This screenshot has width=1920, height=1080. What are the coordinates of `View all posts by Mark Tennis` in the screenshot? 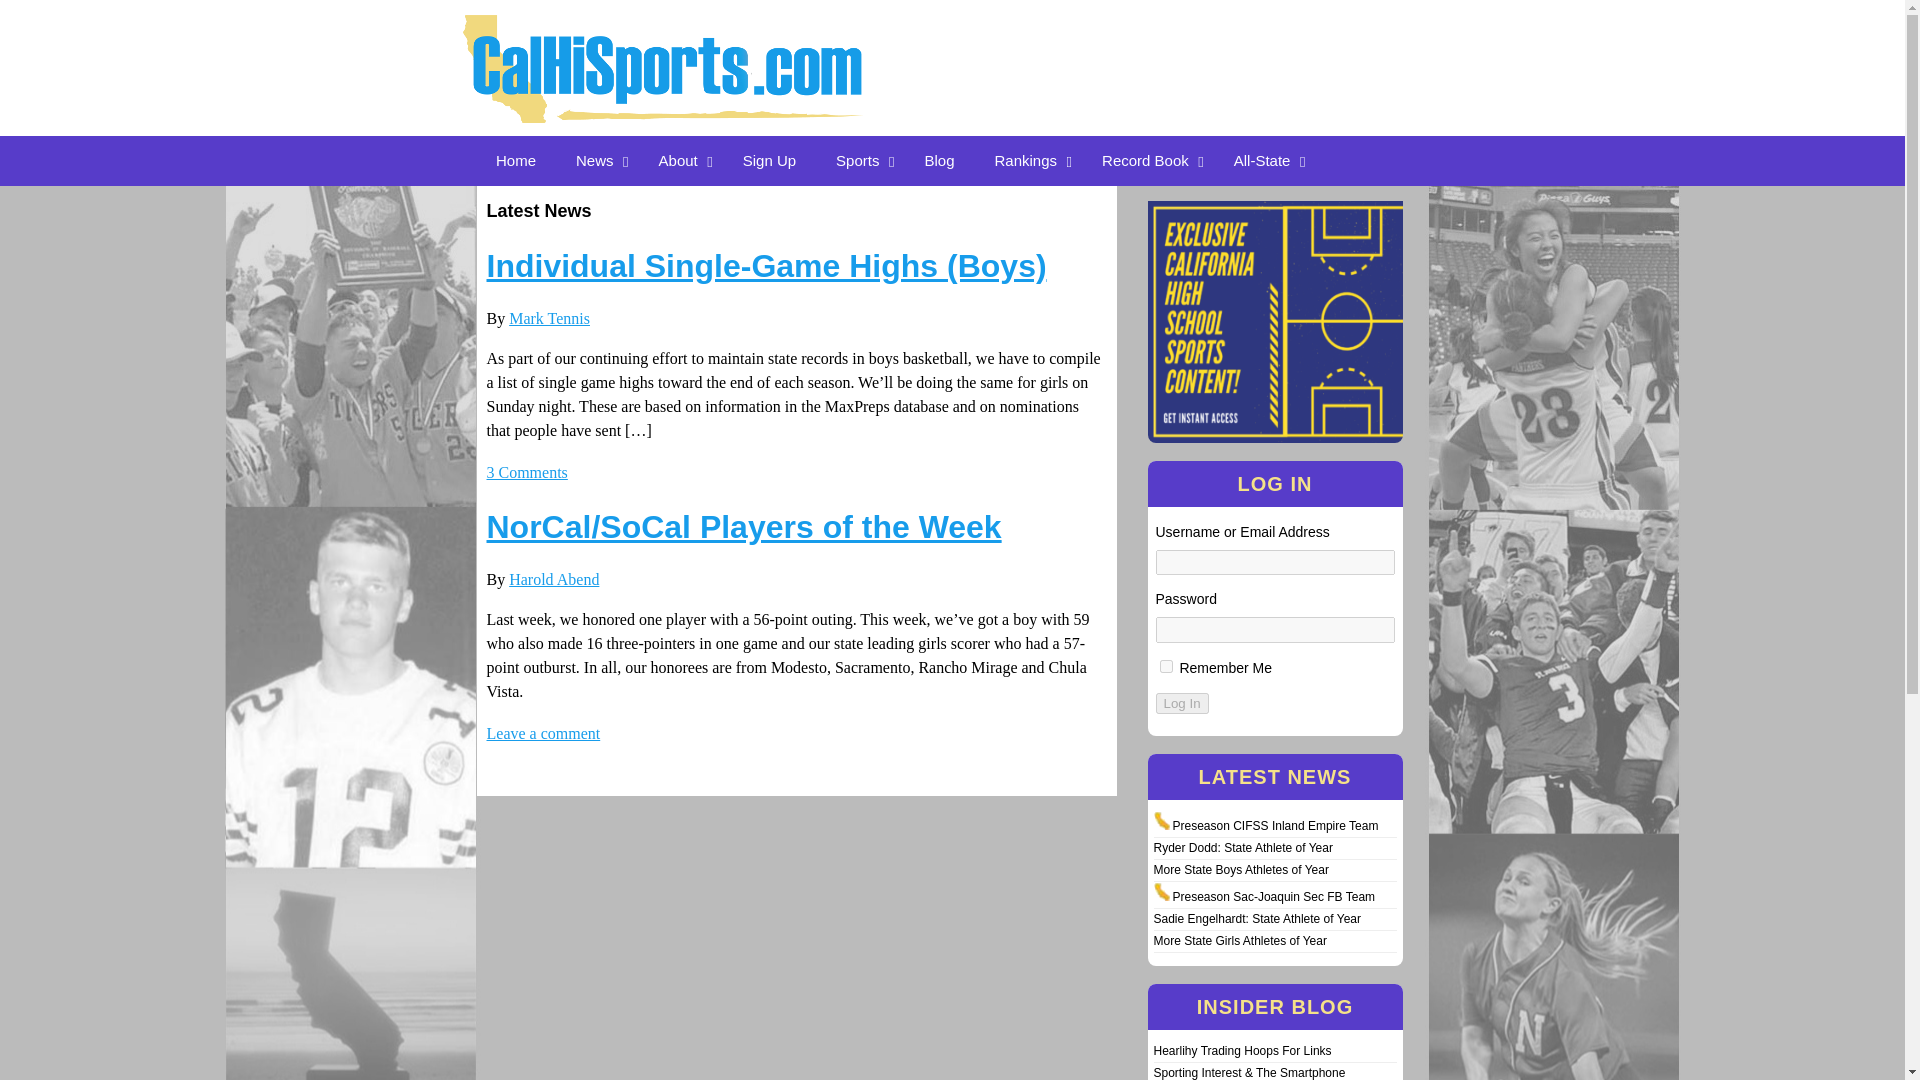 It's located at (548, 318).